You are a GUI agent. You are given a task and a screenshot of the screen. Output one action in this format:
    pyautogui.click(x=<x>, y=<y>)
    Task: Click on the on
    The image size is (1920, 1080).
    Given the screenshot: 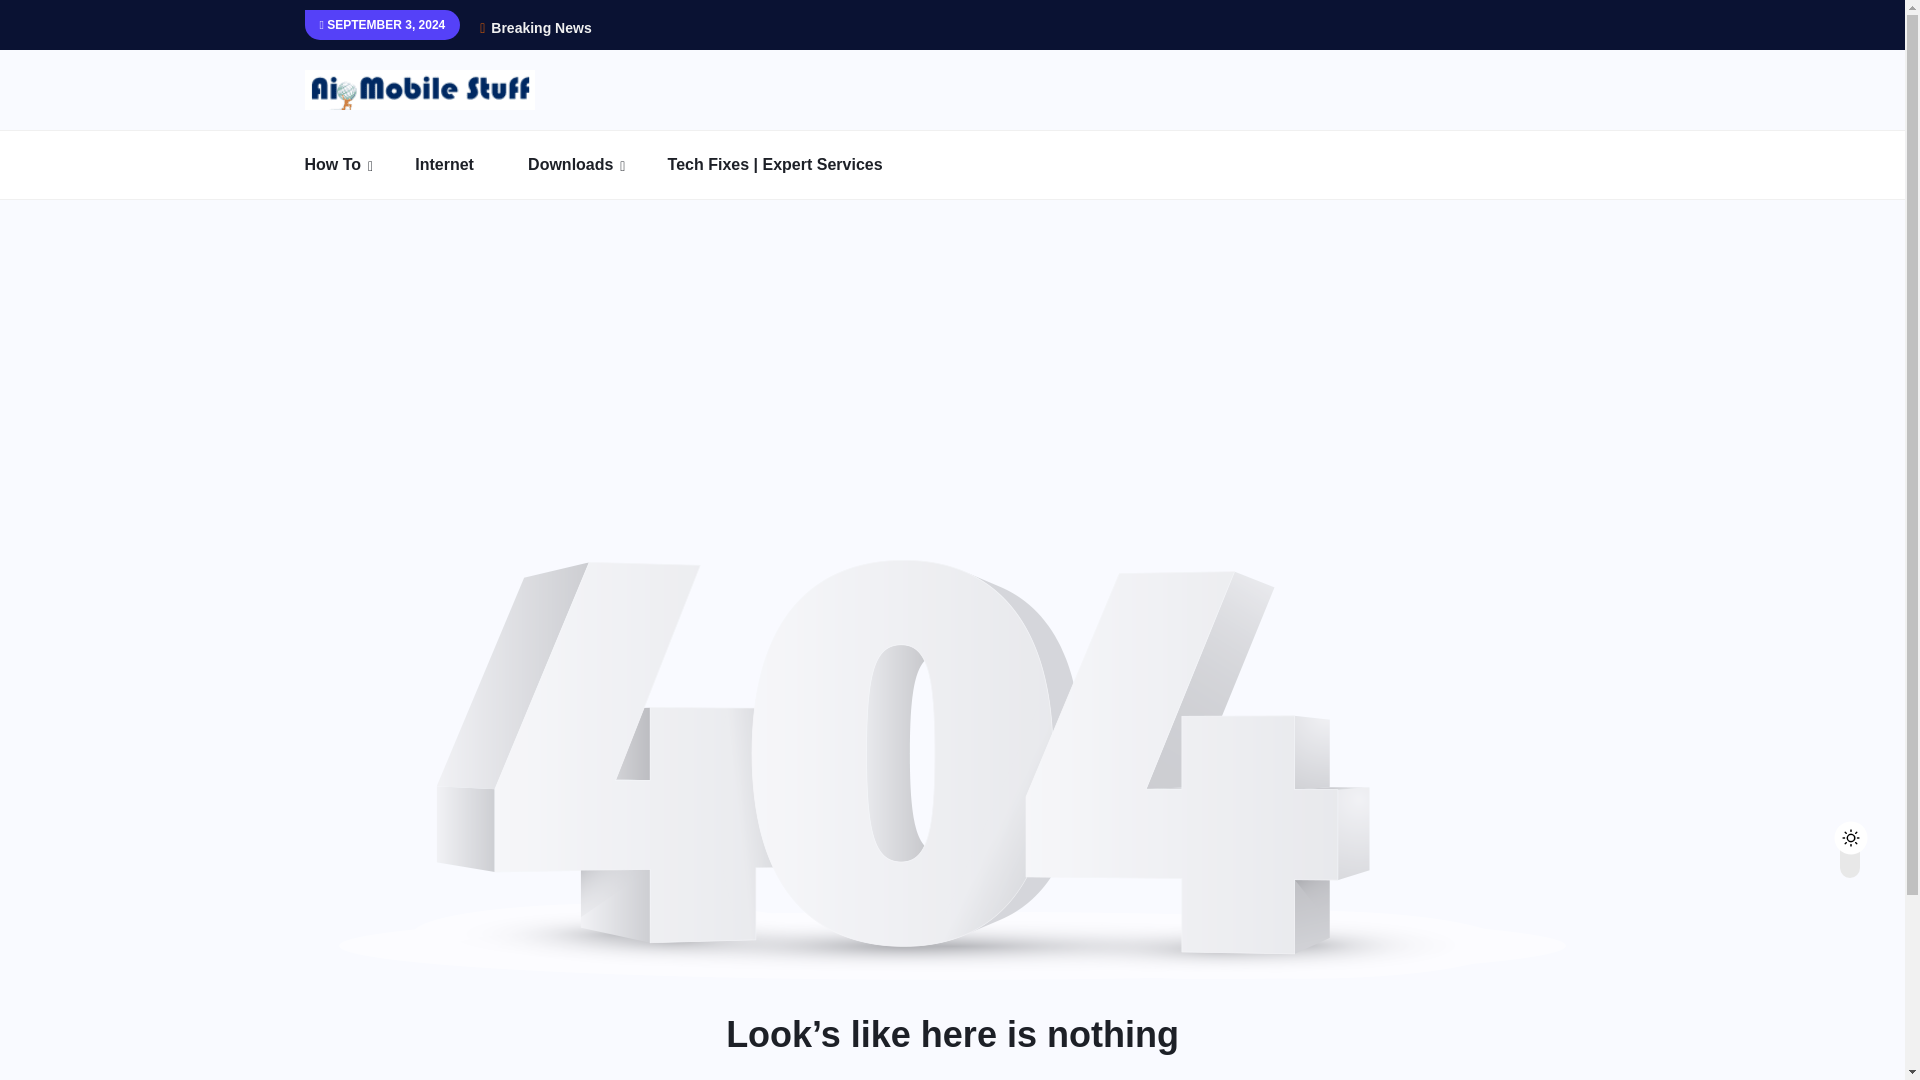 What is the action you would take?
    pyautogui.click(x=1867, y=832)
    